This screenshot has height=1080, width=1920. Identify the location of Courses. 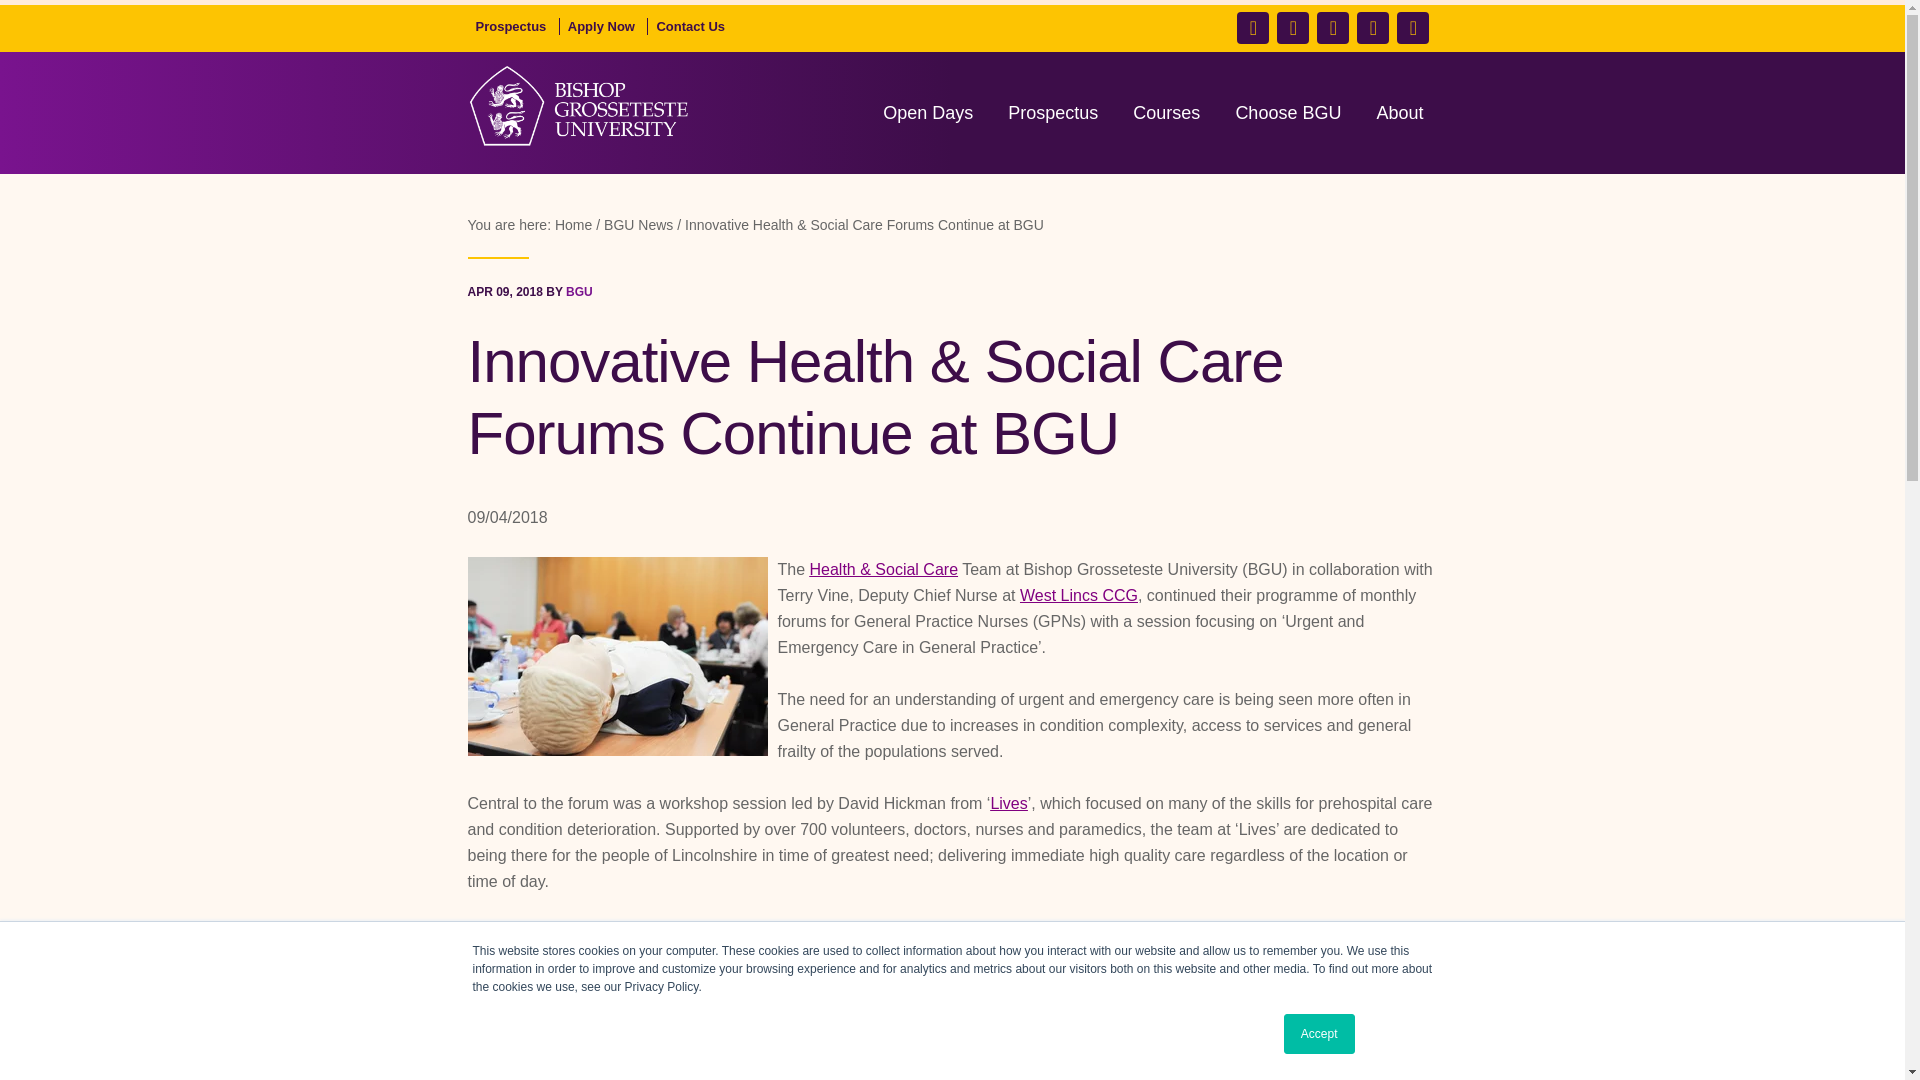
(1166, 112).